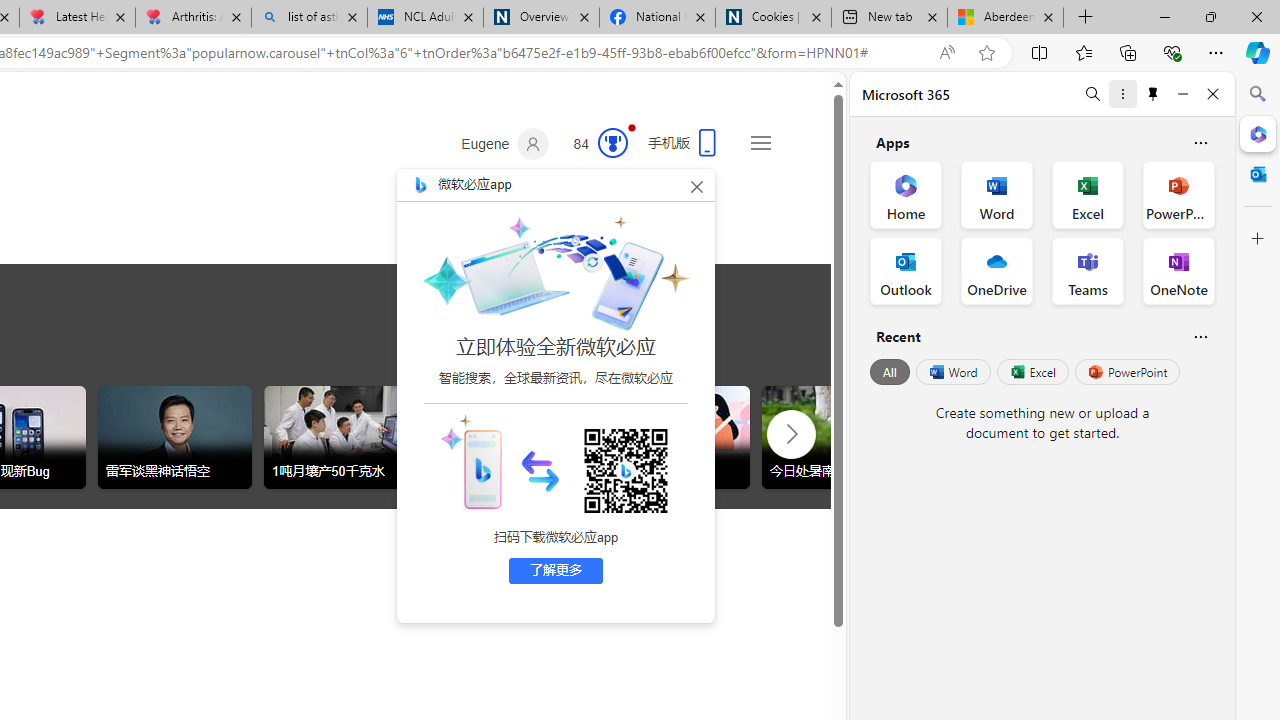  I want to click on Cookies | About | NICE, so click(772, 18).